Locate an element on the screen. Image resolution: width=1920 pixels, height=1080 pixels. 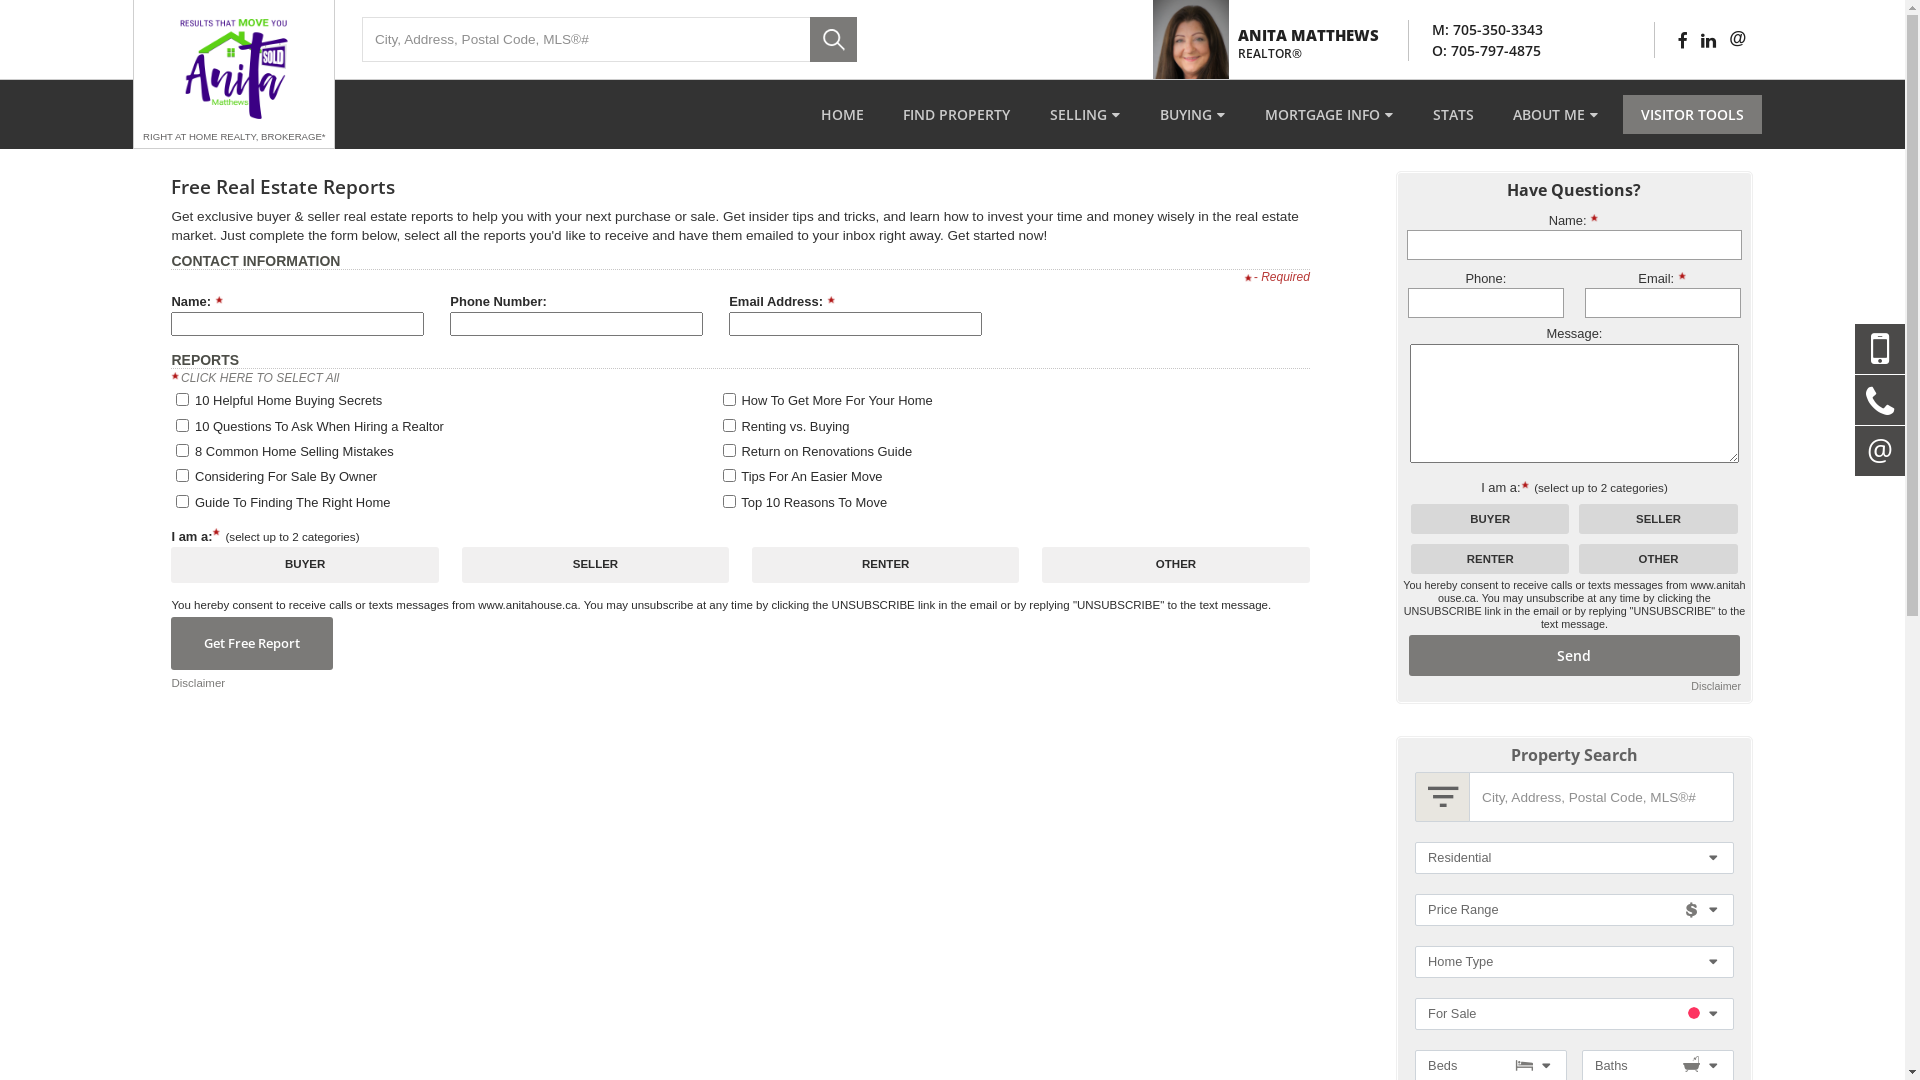
  is located at coordinates (1880, 400).